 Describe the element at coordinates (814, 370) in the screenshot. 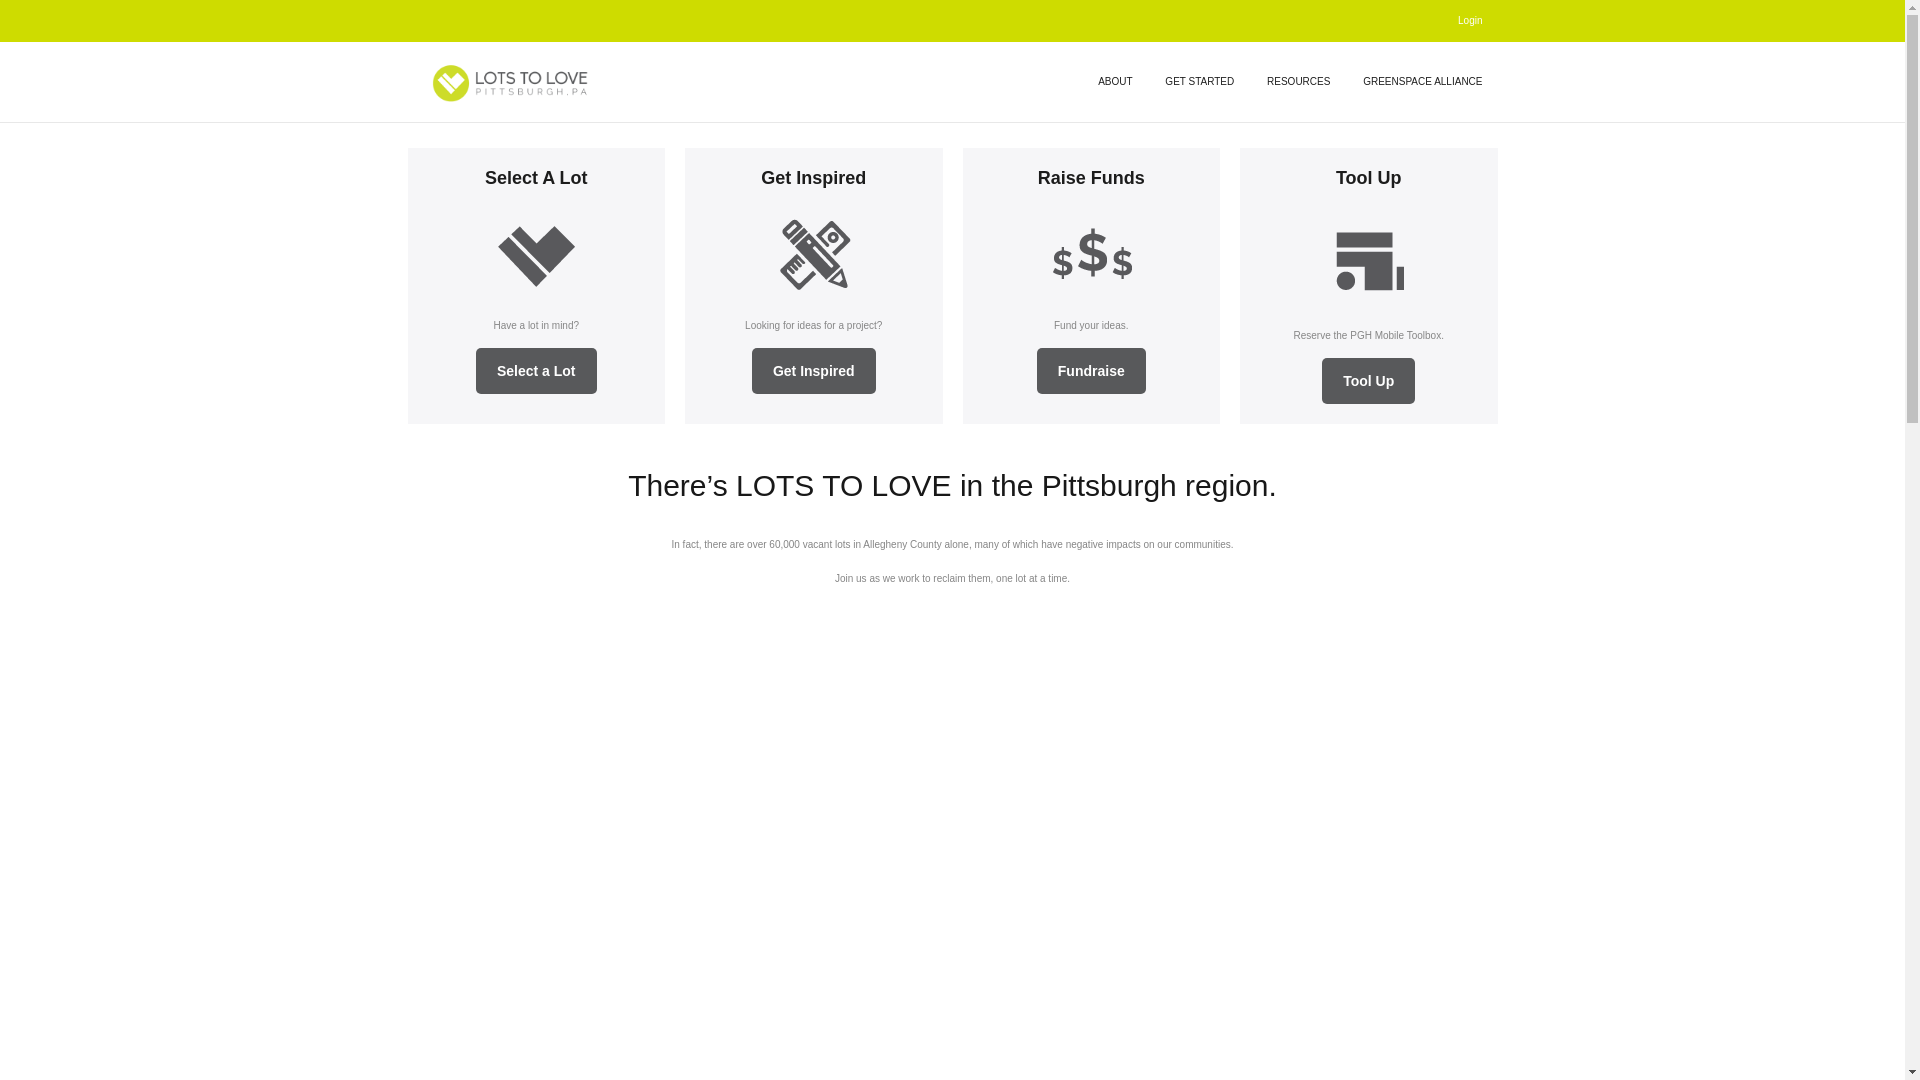

I see `Get Inspired` at that location.